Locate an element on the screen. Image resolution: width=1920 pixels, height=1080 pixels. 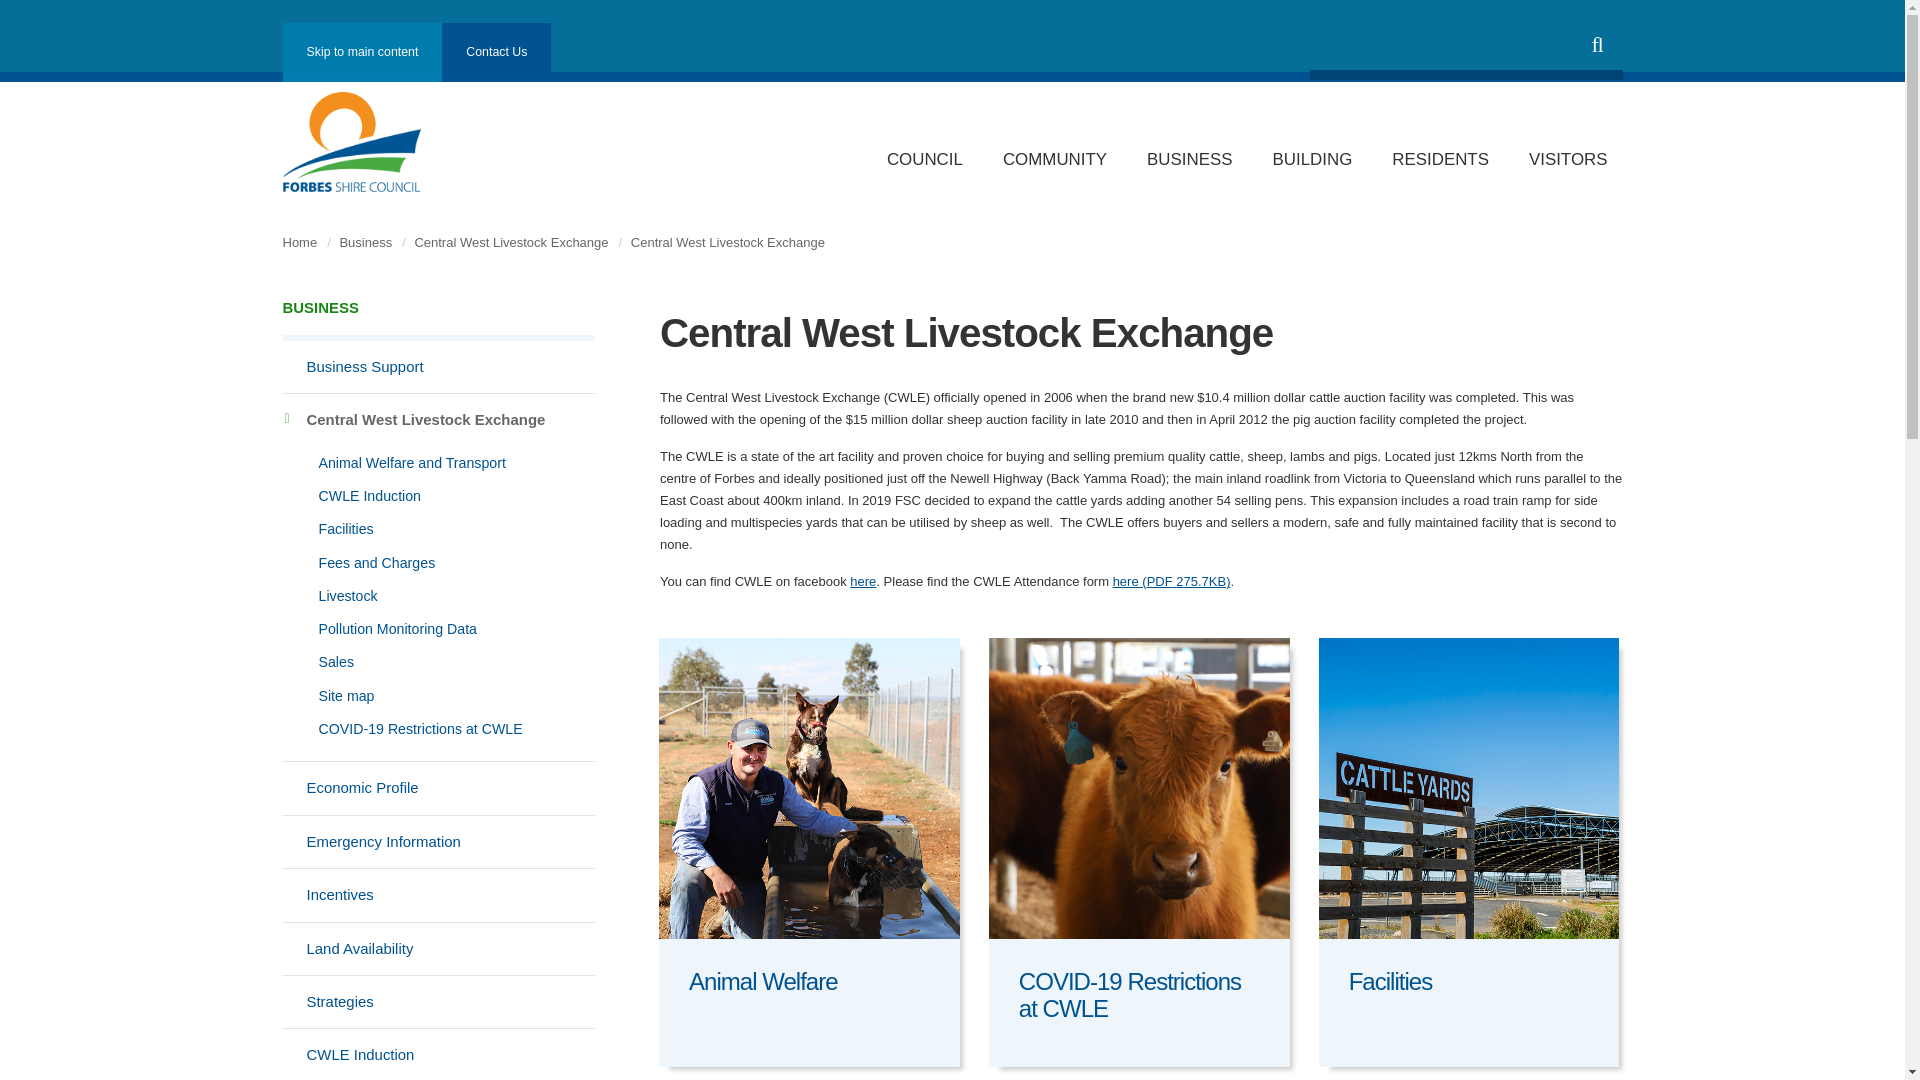
Business is located at coordinates (438, 318).